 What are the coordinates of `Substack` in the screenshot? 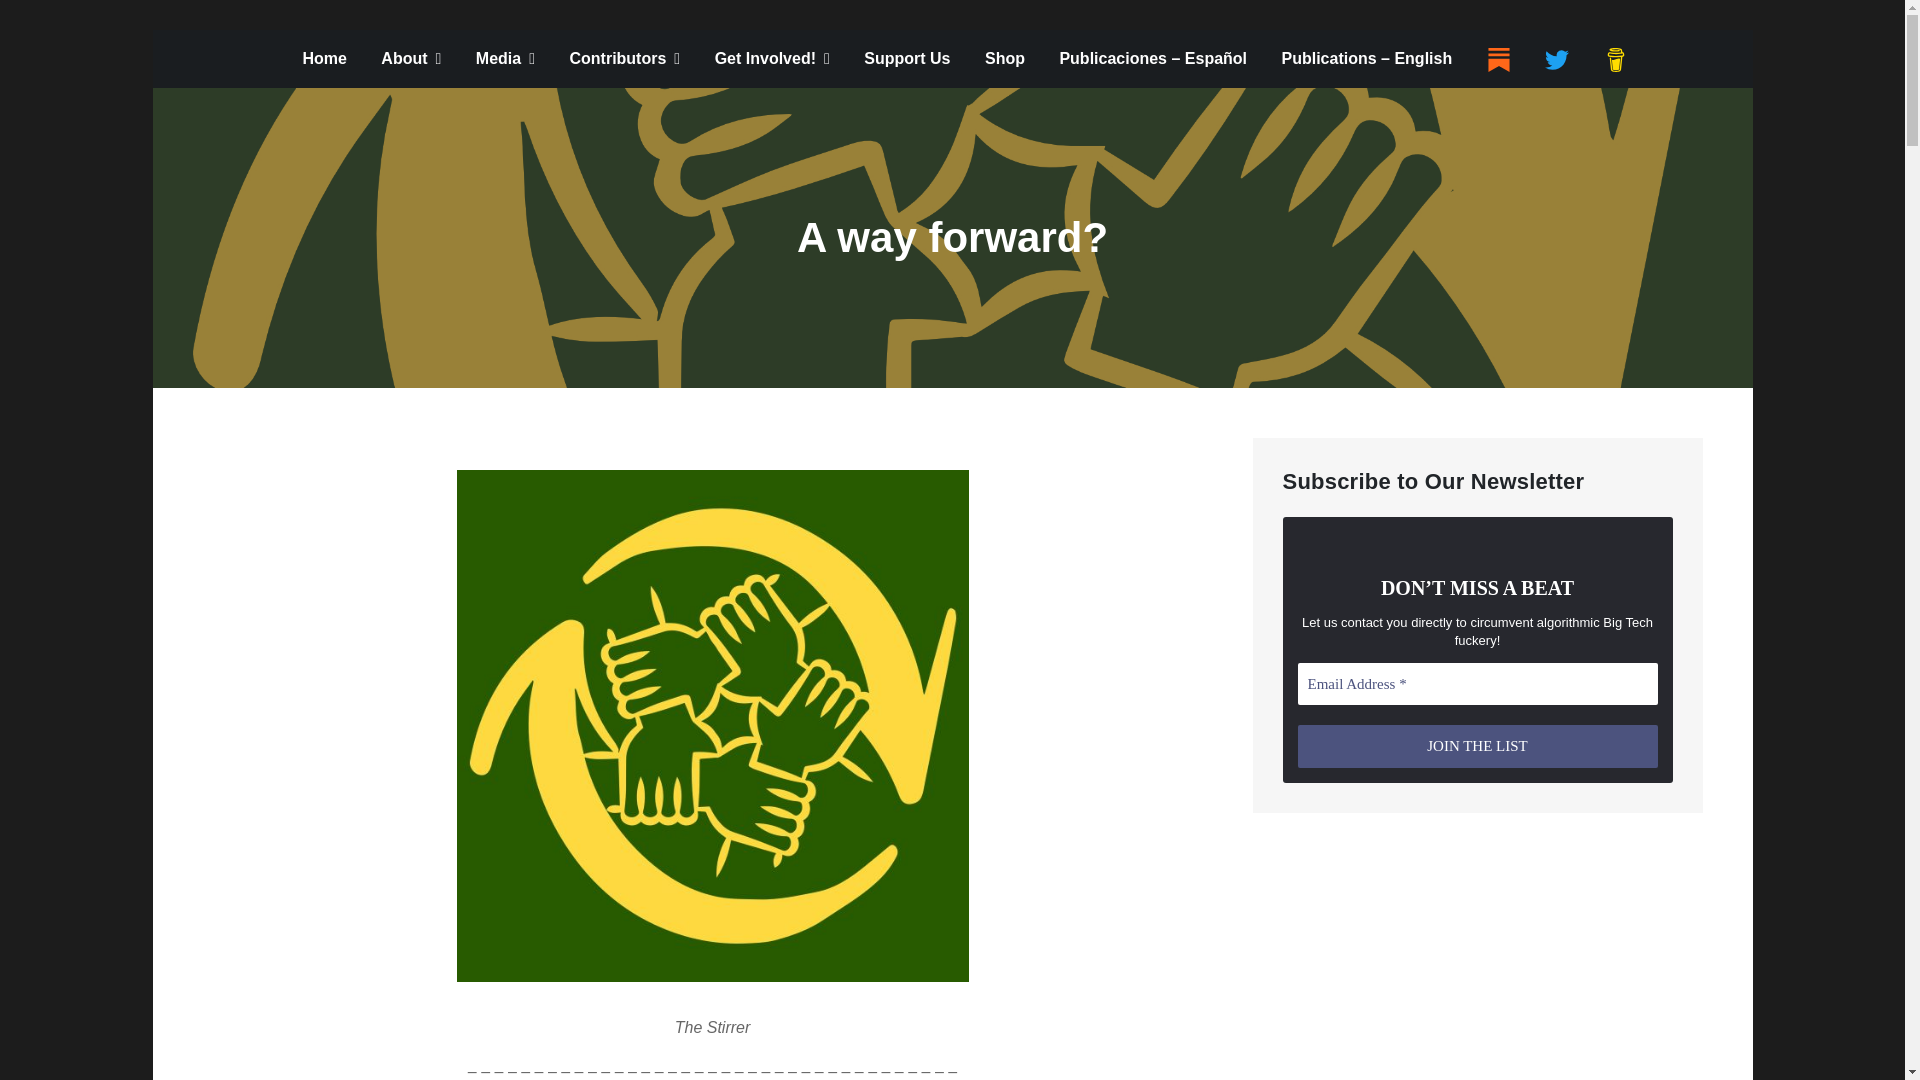 It's located at (1498, 60).